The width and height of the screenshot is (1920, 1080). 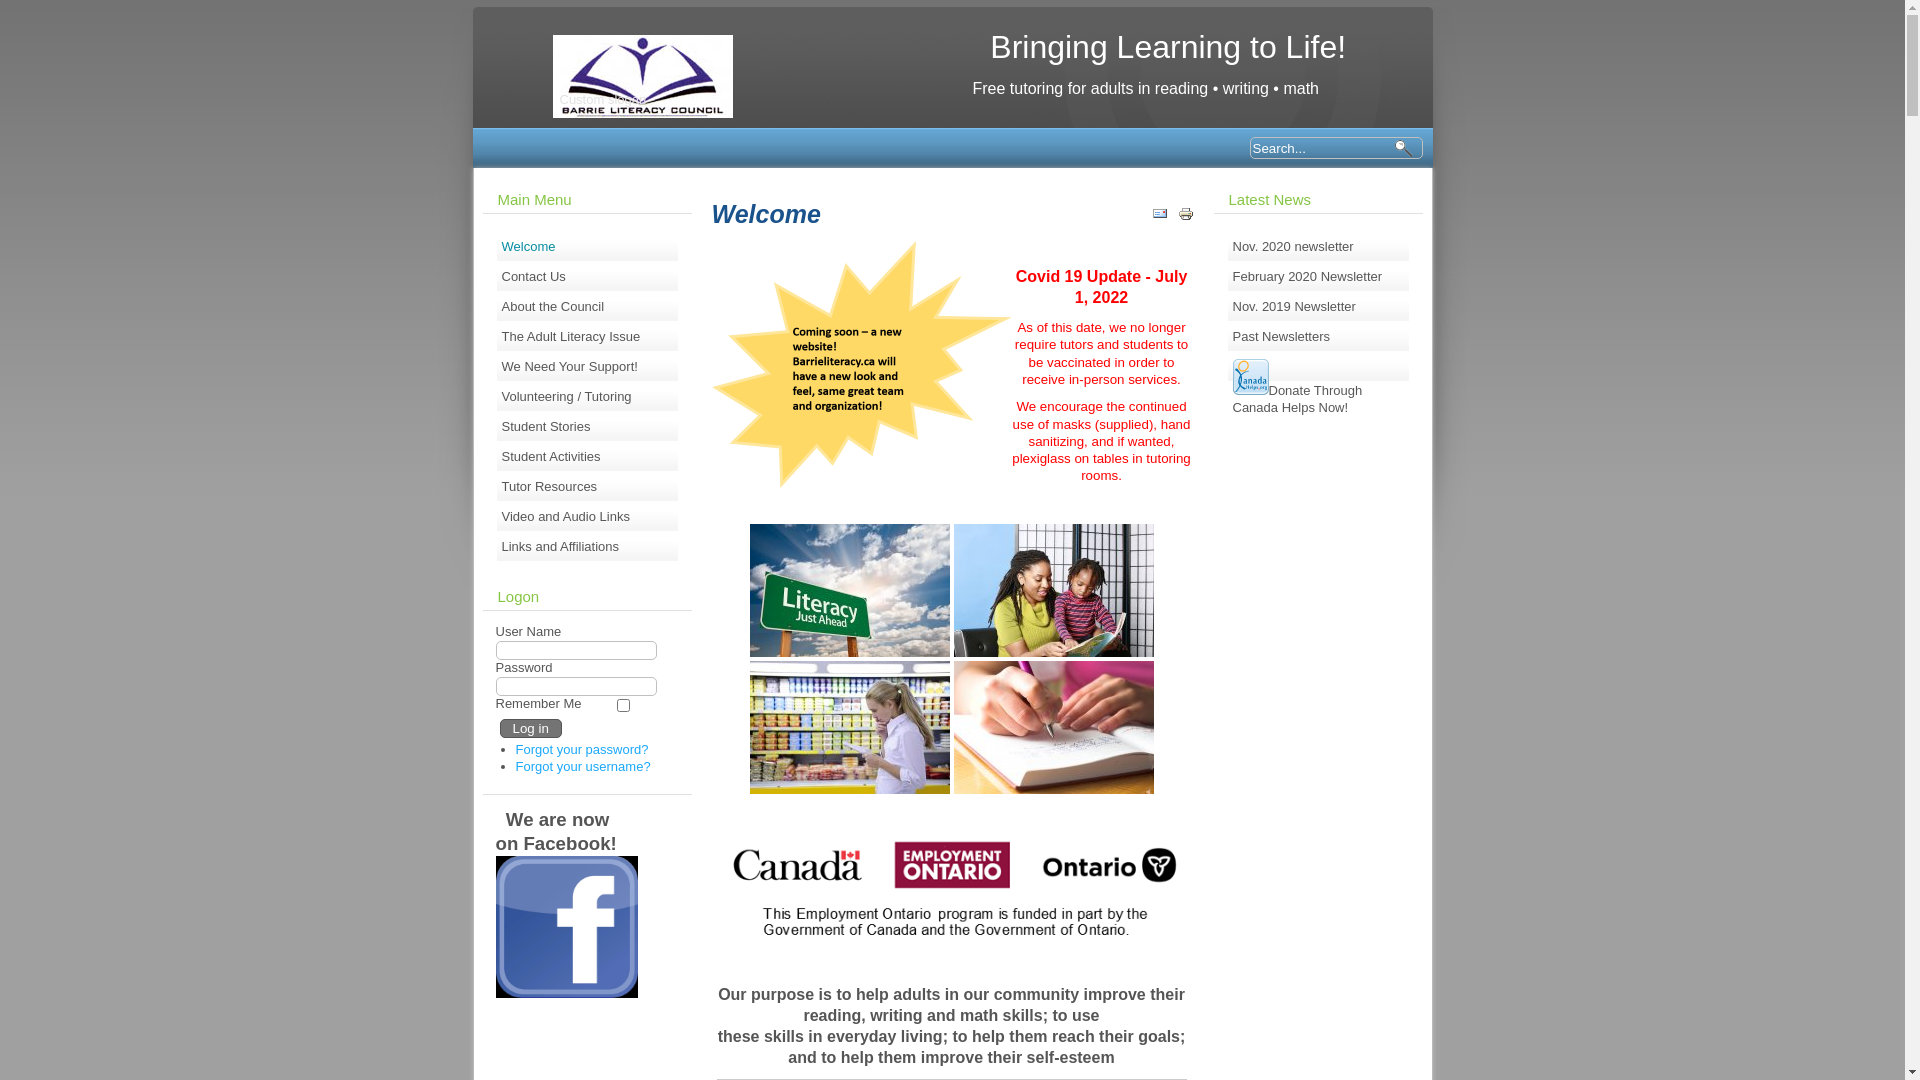 I want to click on February 2020 Newsletter, so click(x=1318, y=277).